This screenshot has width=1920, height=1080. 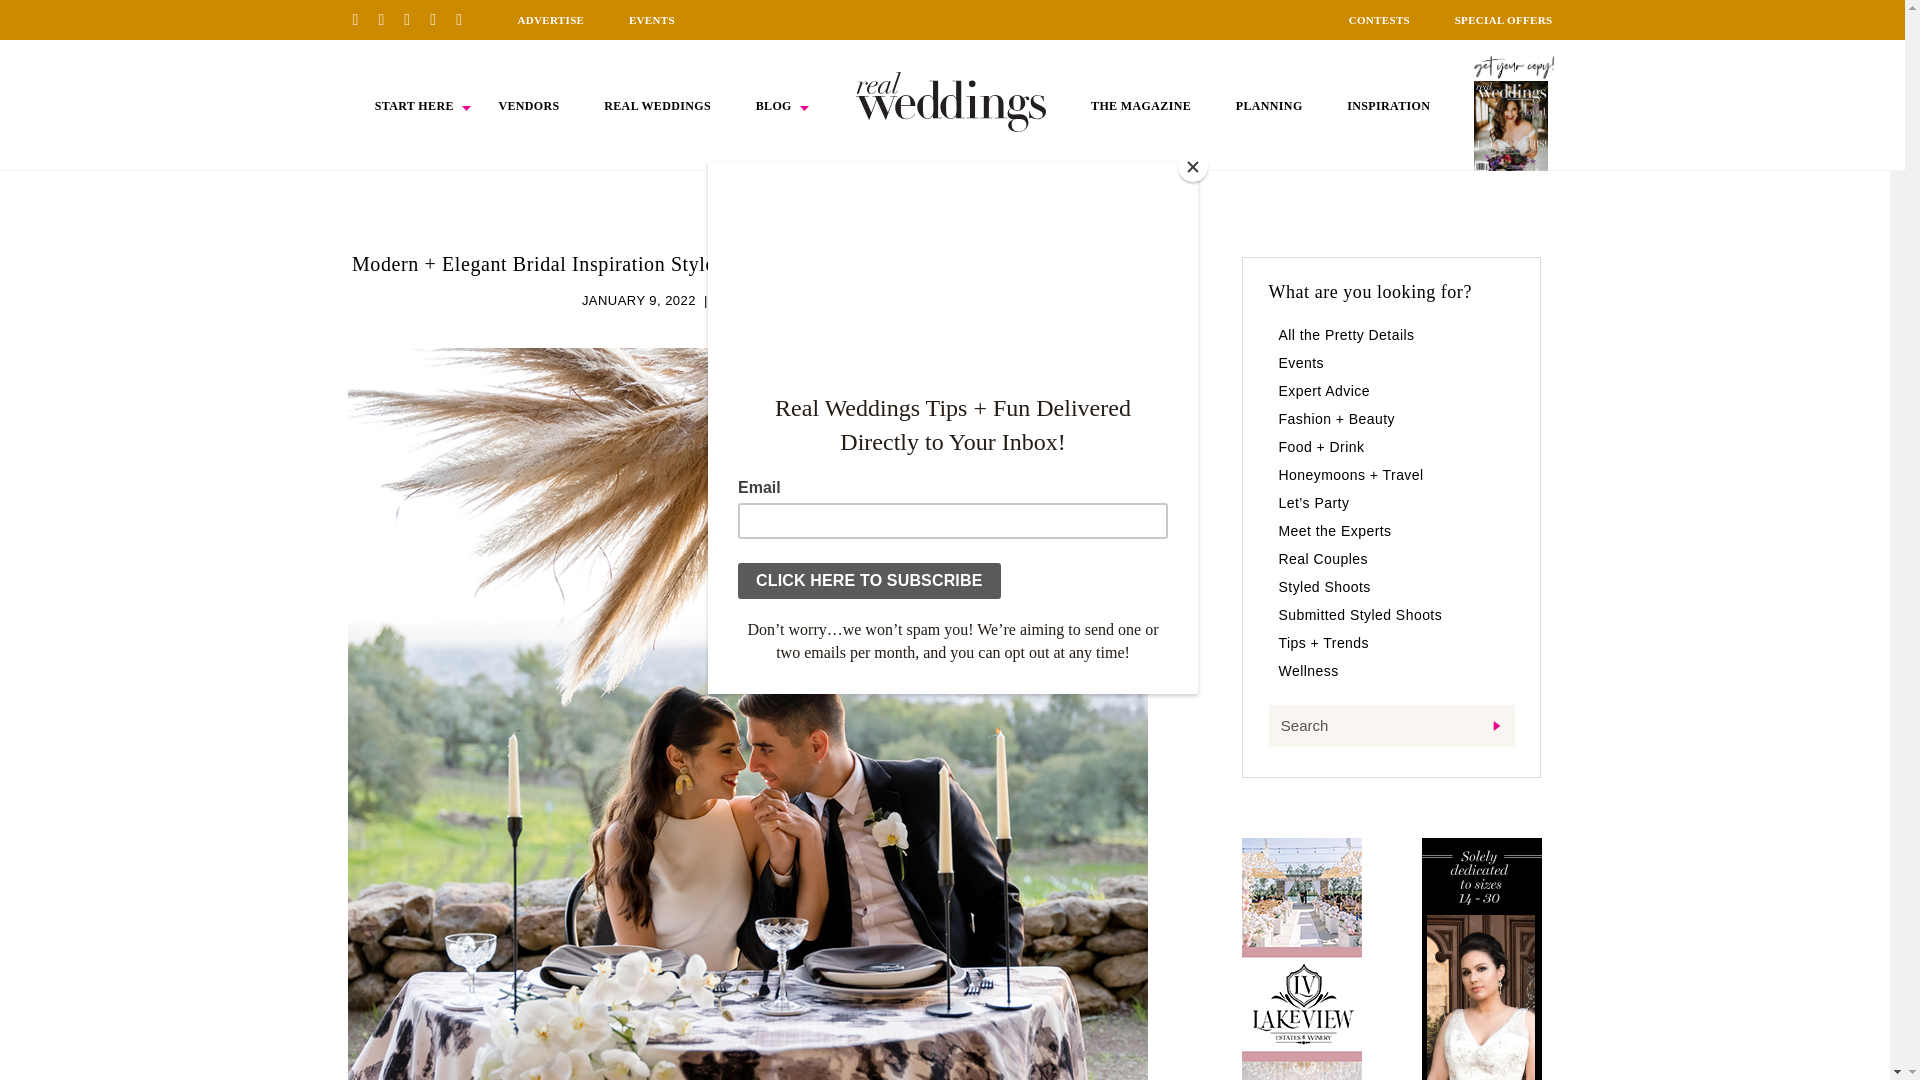 I want to click on SUBMITTED STYLED SHOOTS, so click(x=814, y=300).